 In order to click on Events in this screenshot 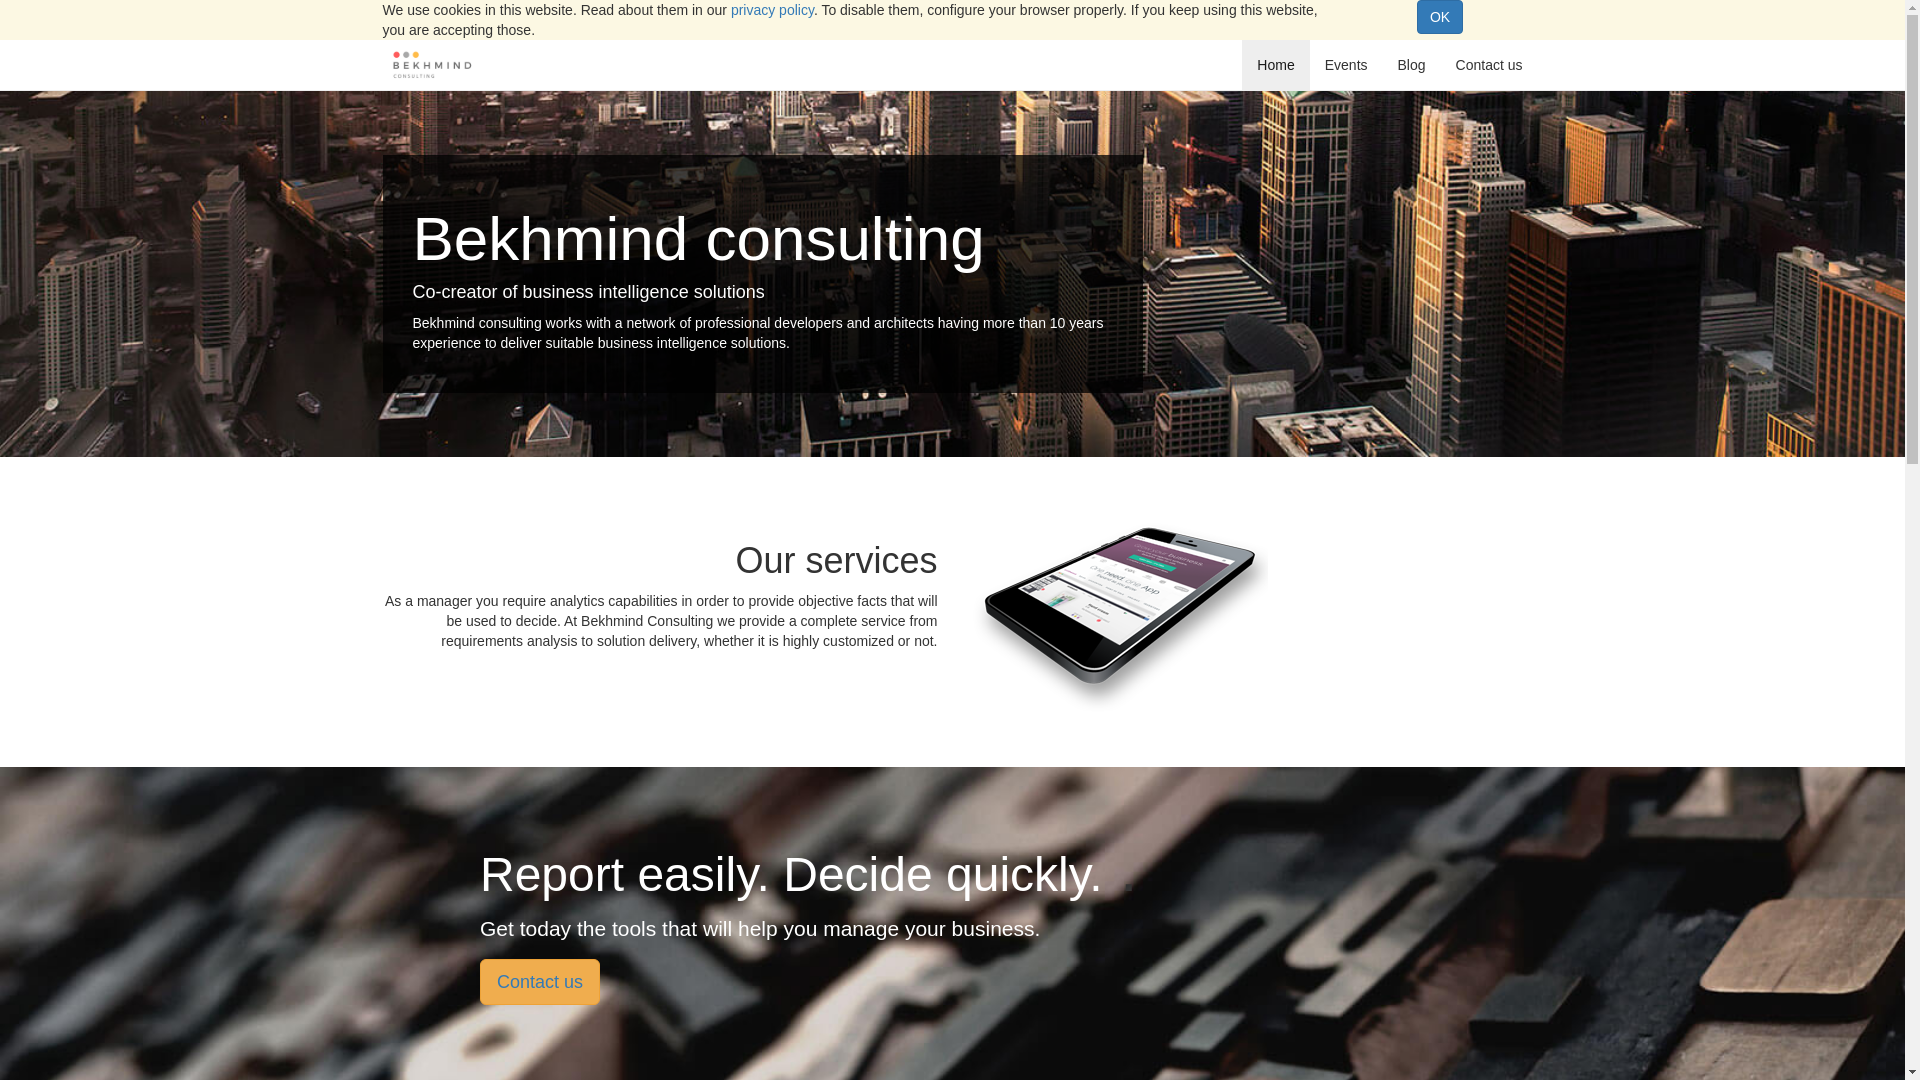, I will do `click(1346, 65)`.